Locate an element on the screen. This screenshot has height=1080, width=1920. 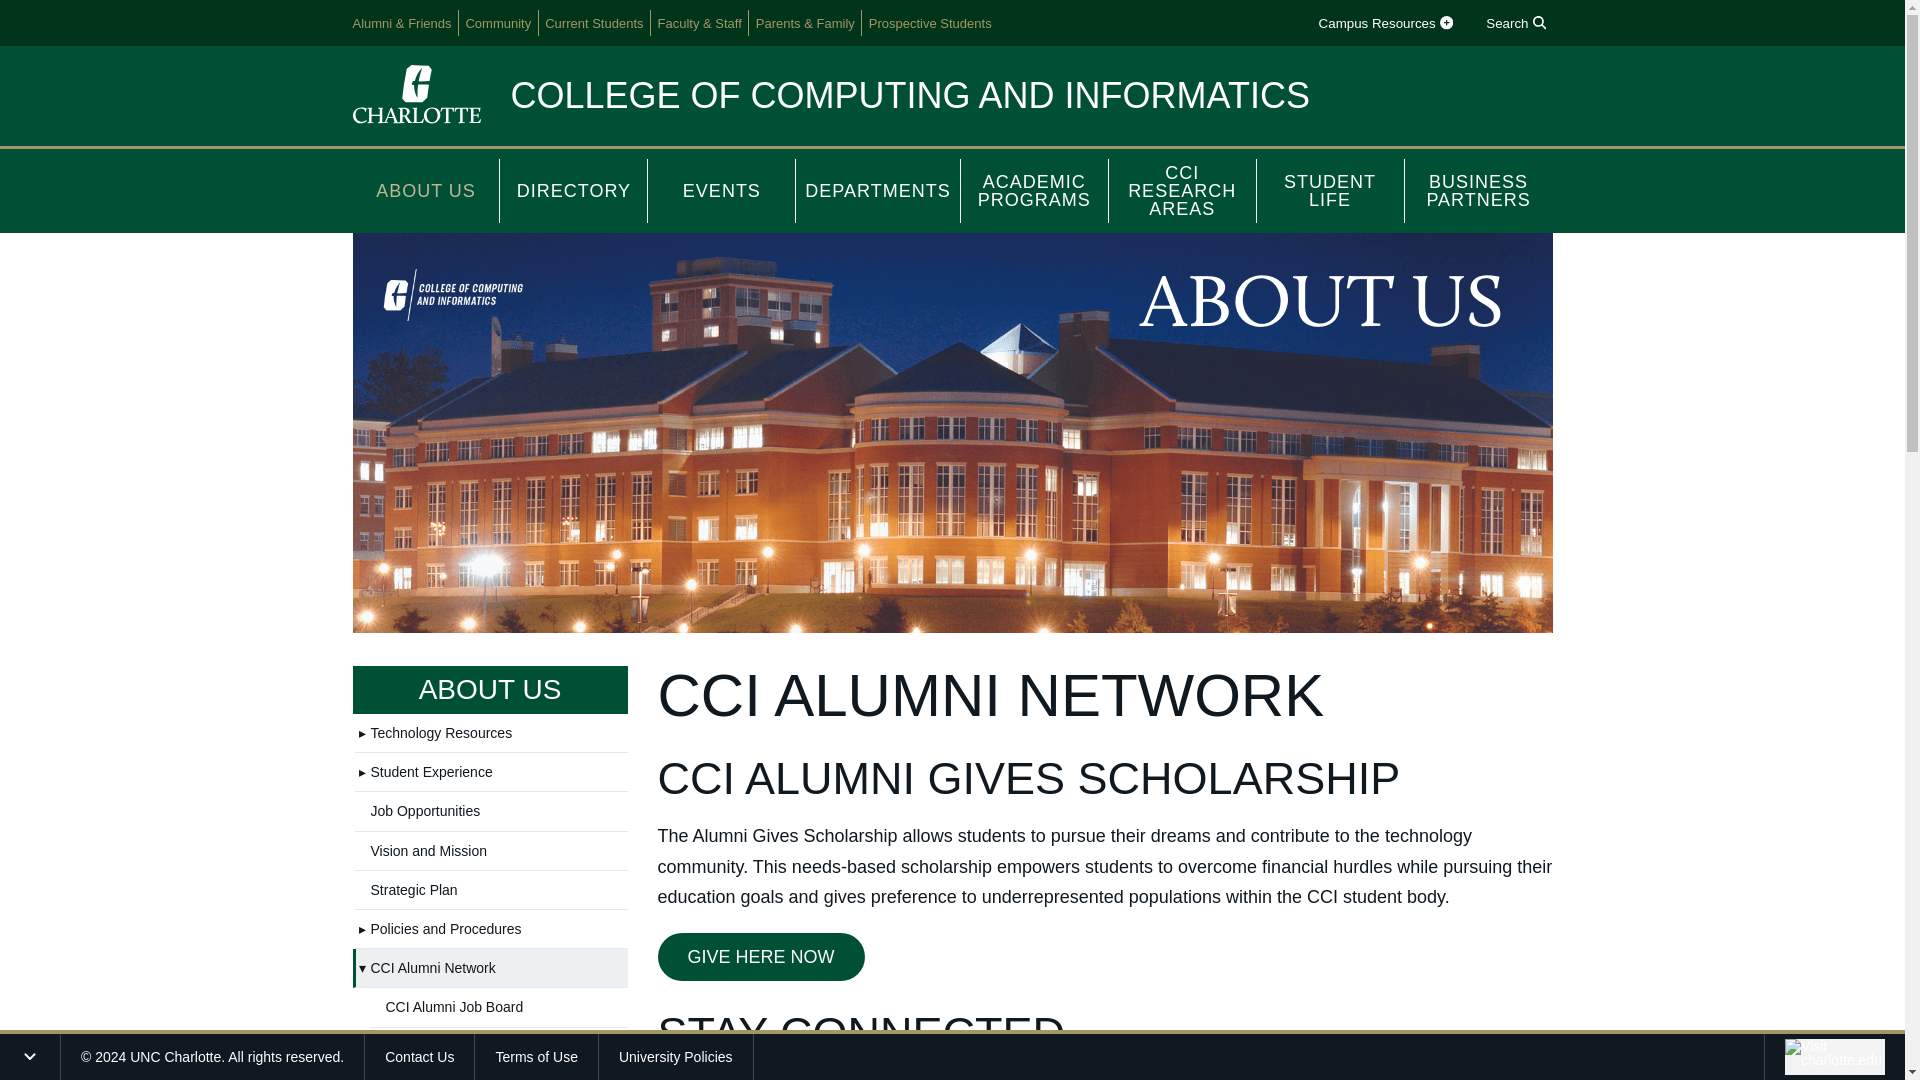
Current Students is located at coordinates (594, 22).